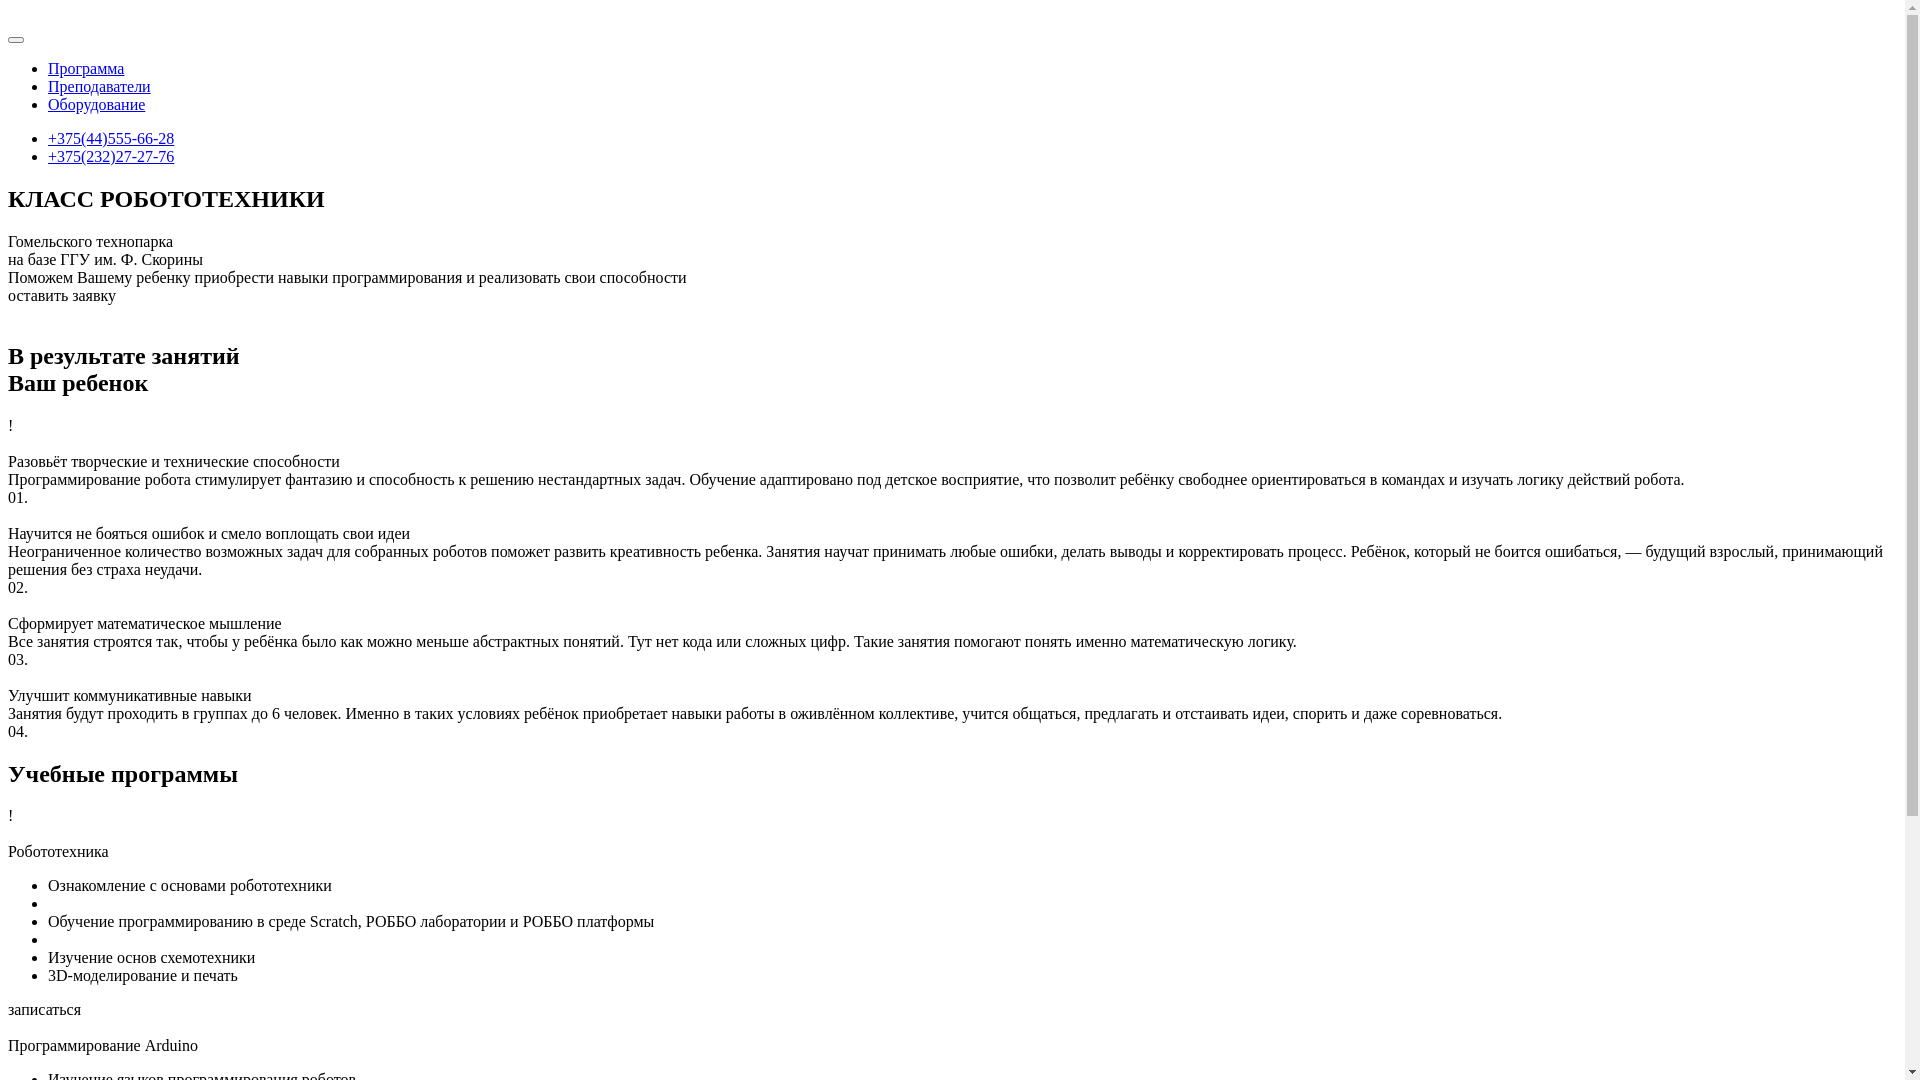 Image resolution: width=1920 pixels, height=1080 pixels. Describe the element at coordinates (111, 156) in the screenshot. I see `+375(232)27-27-76` at that location.